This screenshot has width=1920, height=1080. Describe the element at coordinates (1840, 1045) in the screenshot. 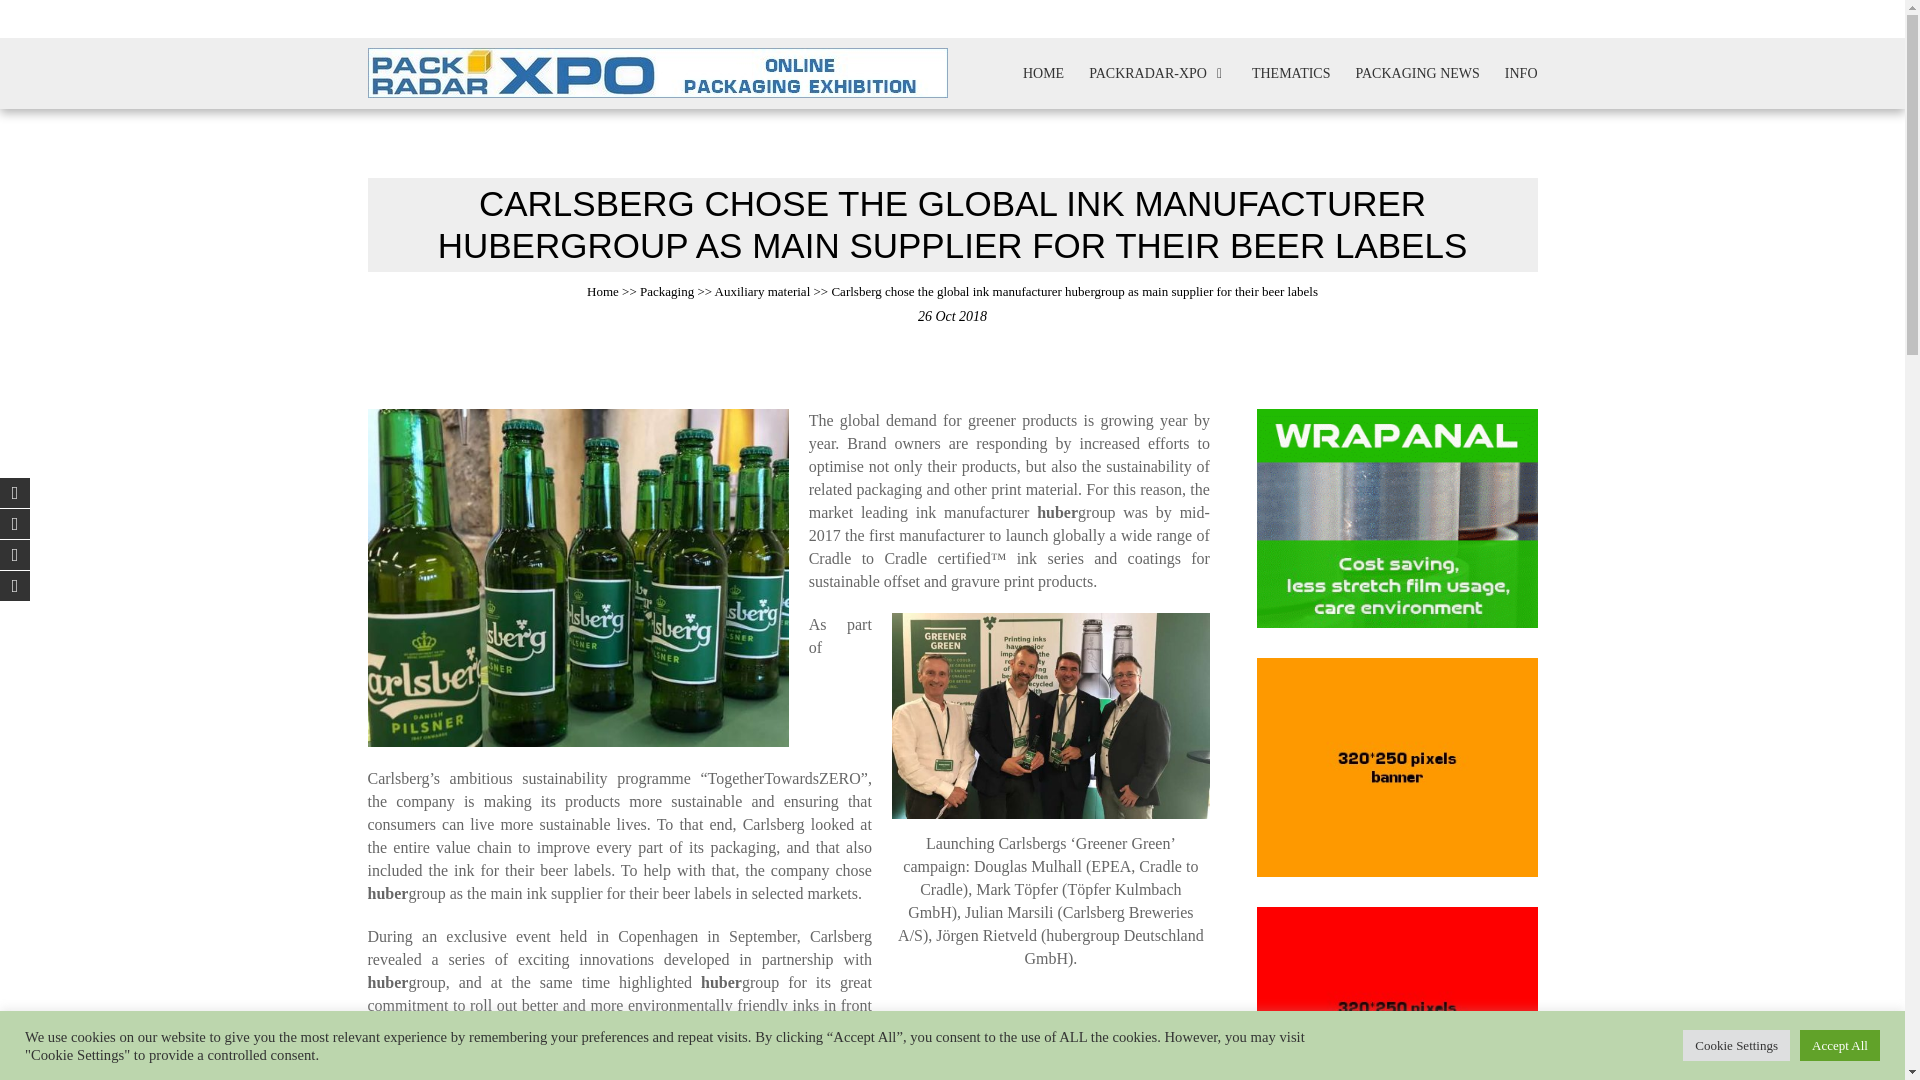

I see `Accept All` at that location.